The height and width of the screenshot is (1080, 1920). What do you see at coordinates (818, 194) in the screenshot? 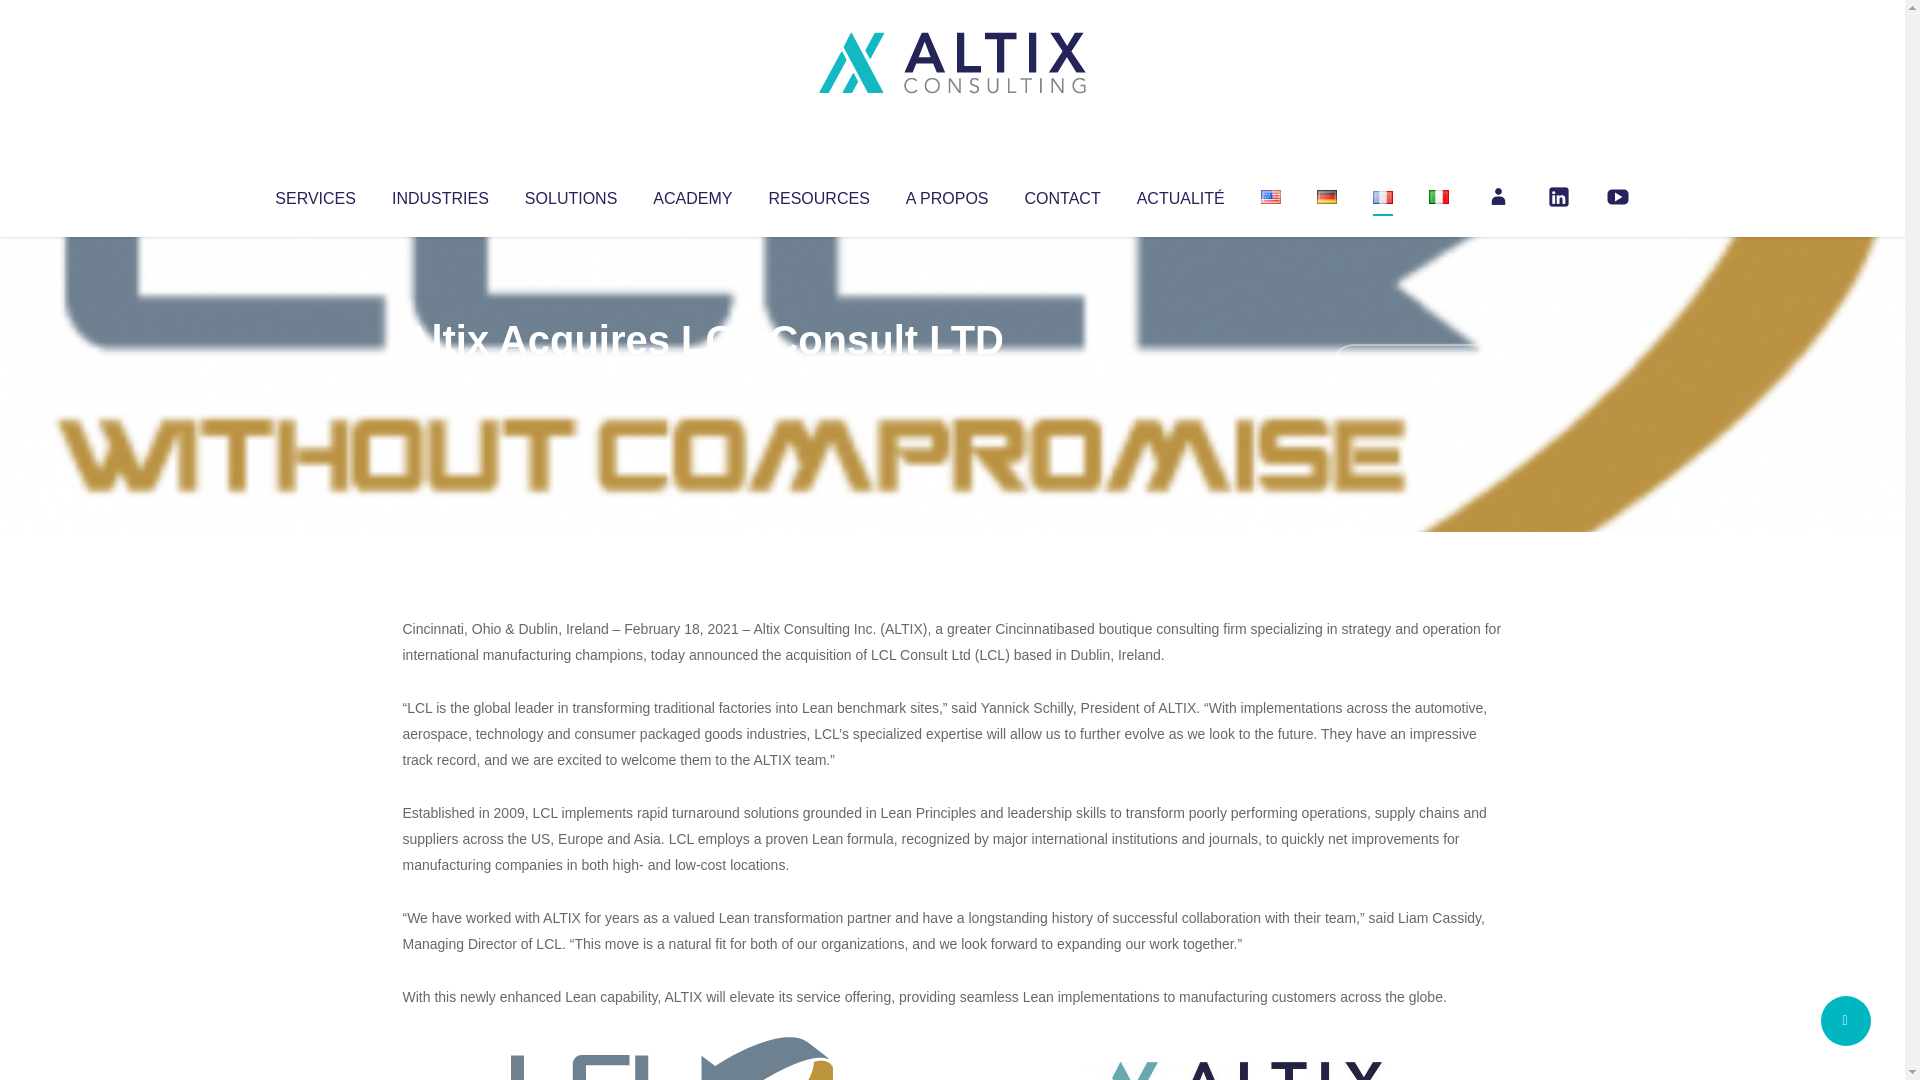
I see `RESOURCES` at bounding box center [818, 194].